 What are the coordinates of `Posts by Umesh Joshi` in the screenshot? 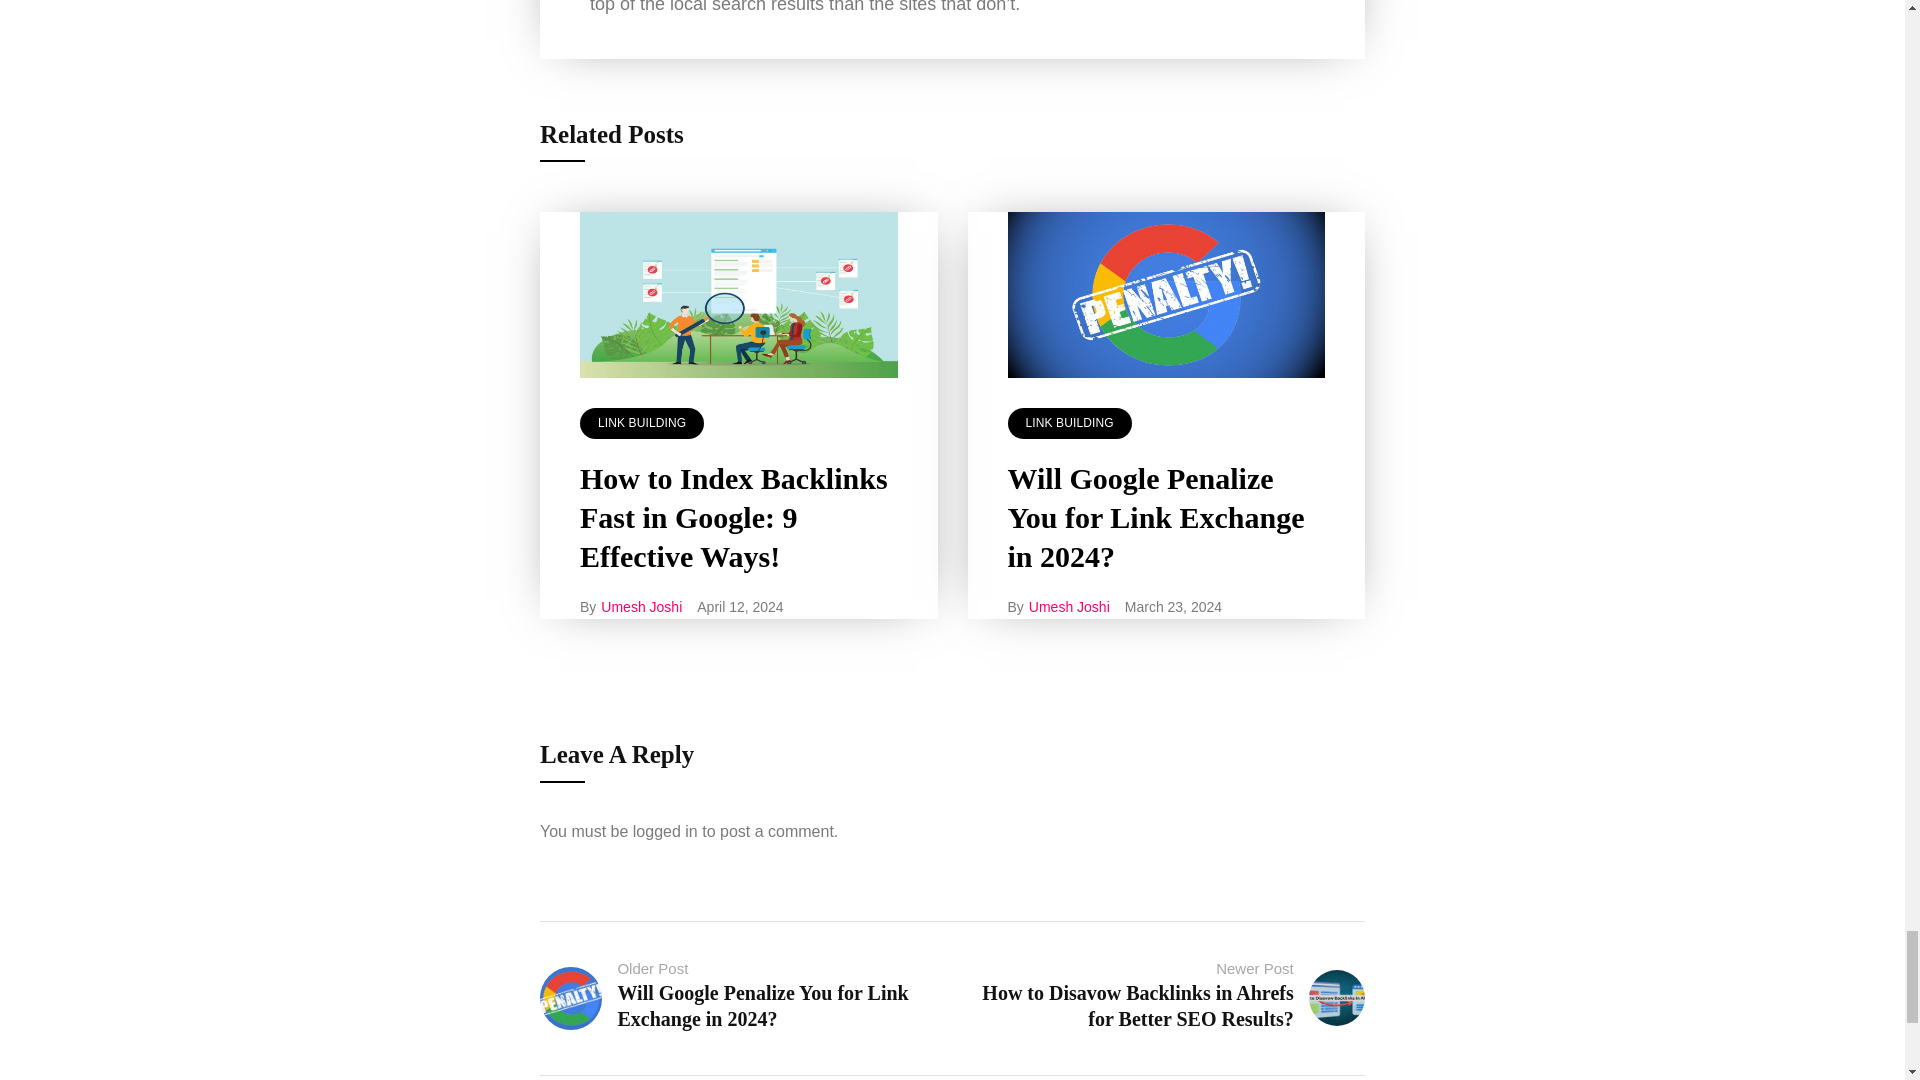 It's located at (640, 606).